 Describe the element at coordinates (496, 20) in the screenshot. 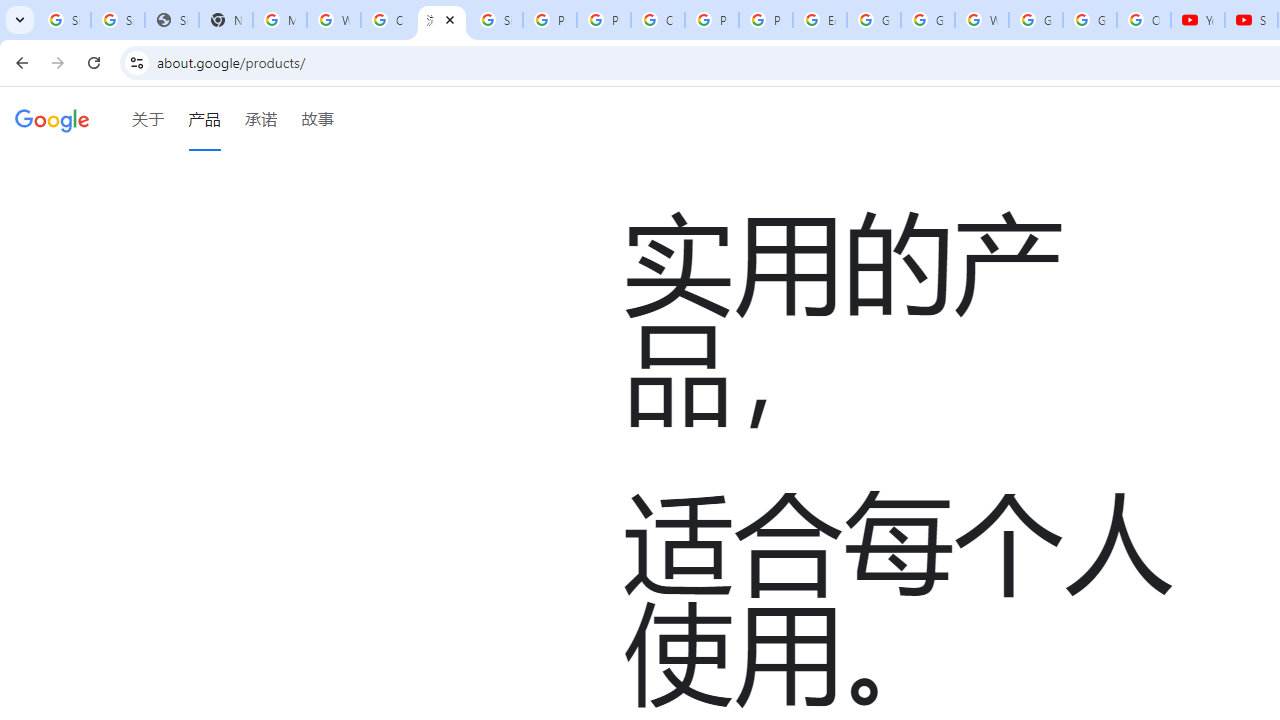

I see `Sign in - Google Accounts` at that location.